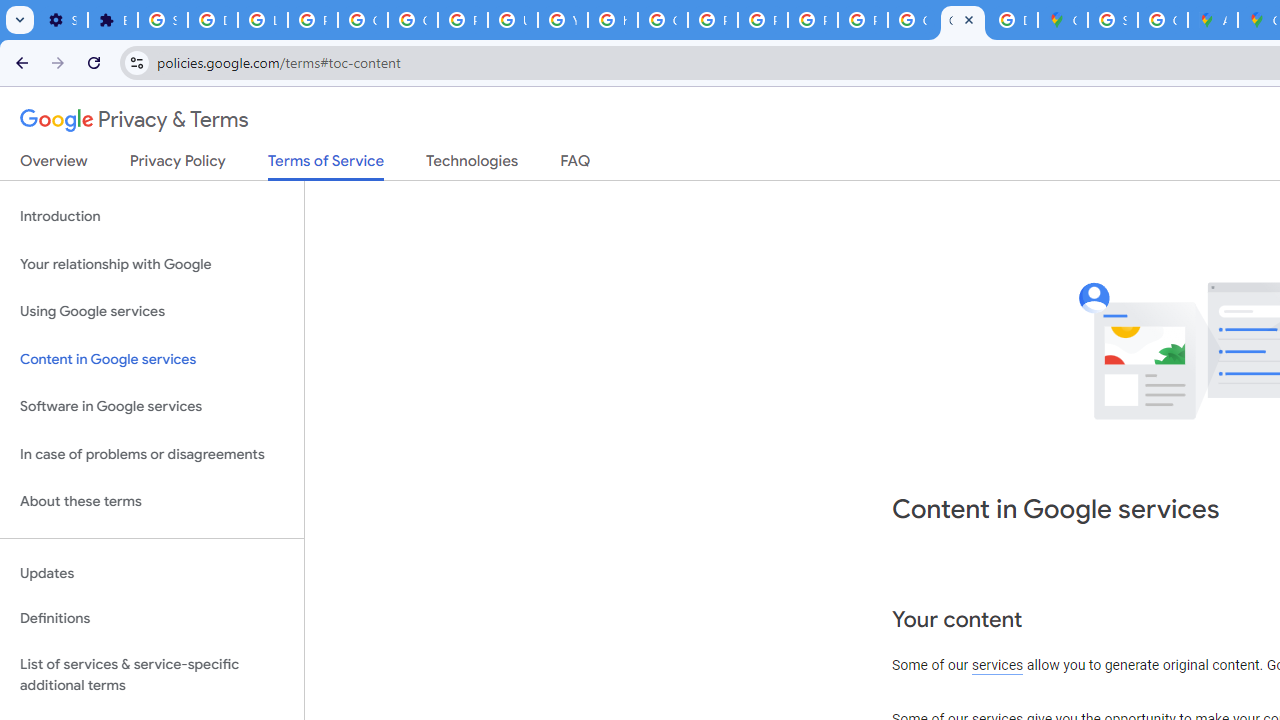 The image size is (1280, 720). I want to click on Extensions, so click(113, 20).